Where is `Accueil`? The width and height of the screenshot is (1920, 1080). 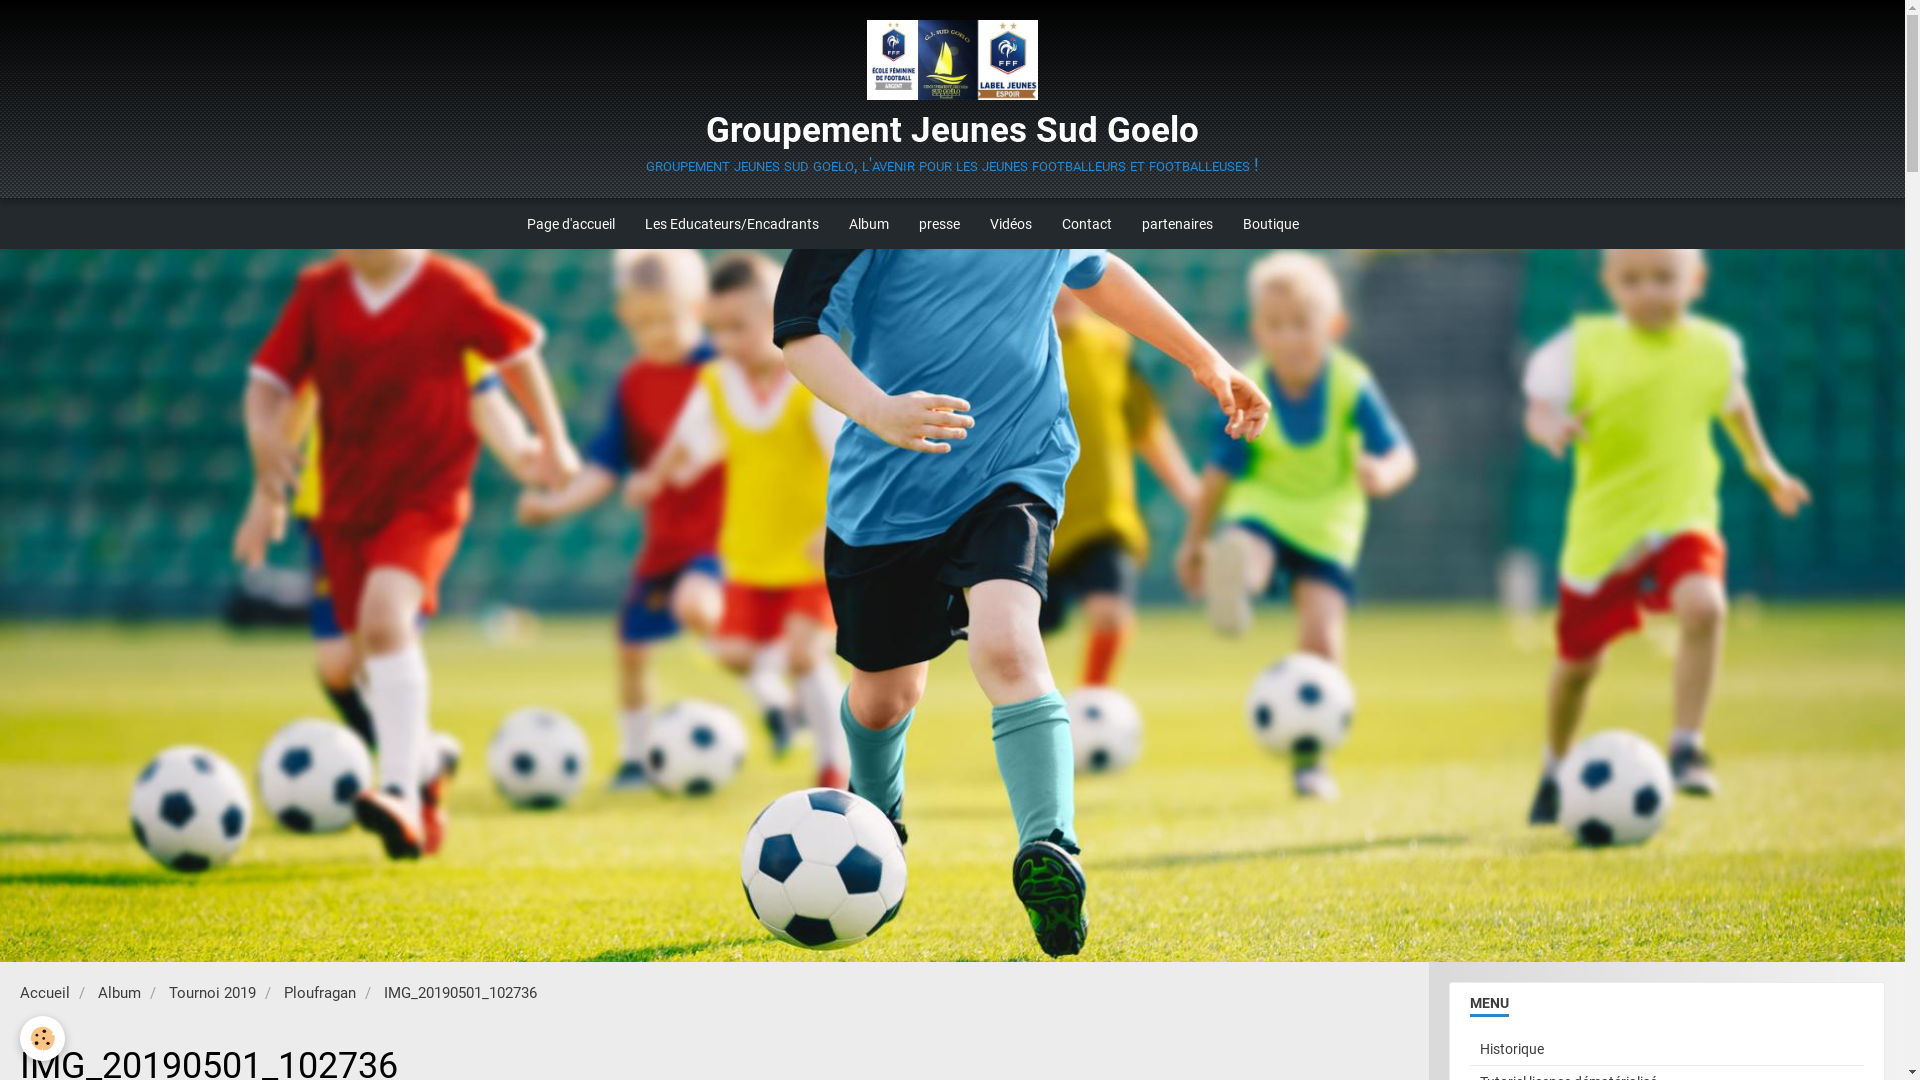 Accueil is located at coordinates (45, 993).